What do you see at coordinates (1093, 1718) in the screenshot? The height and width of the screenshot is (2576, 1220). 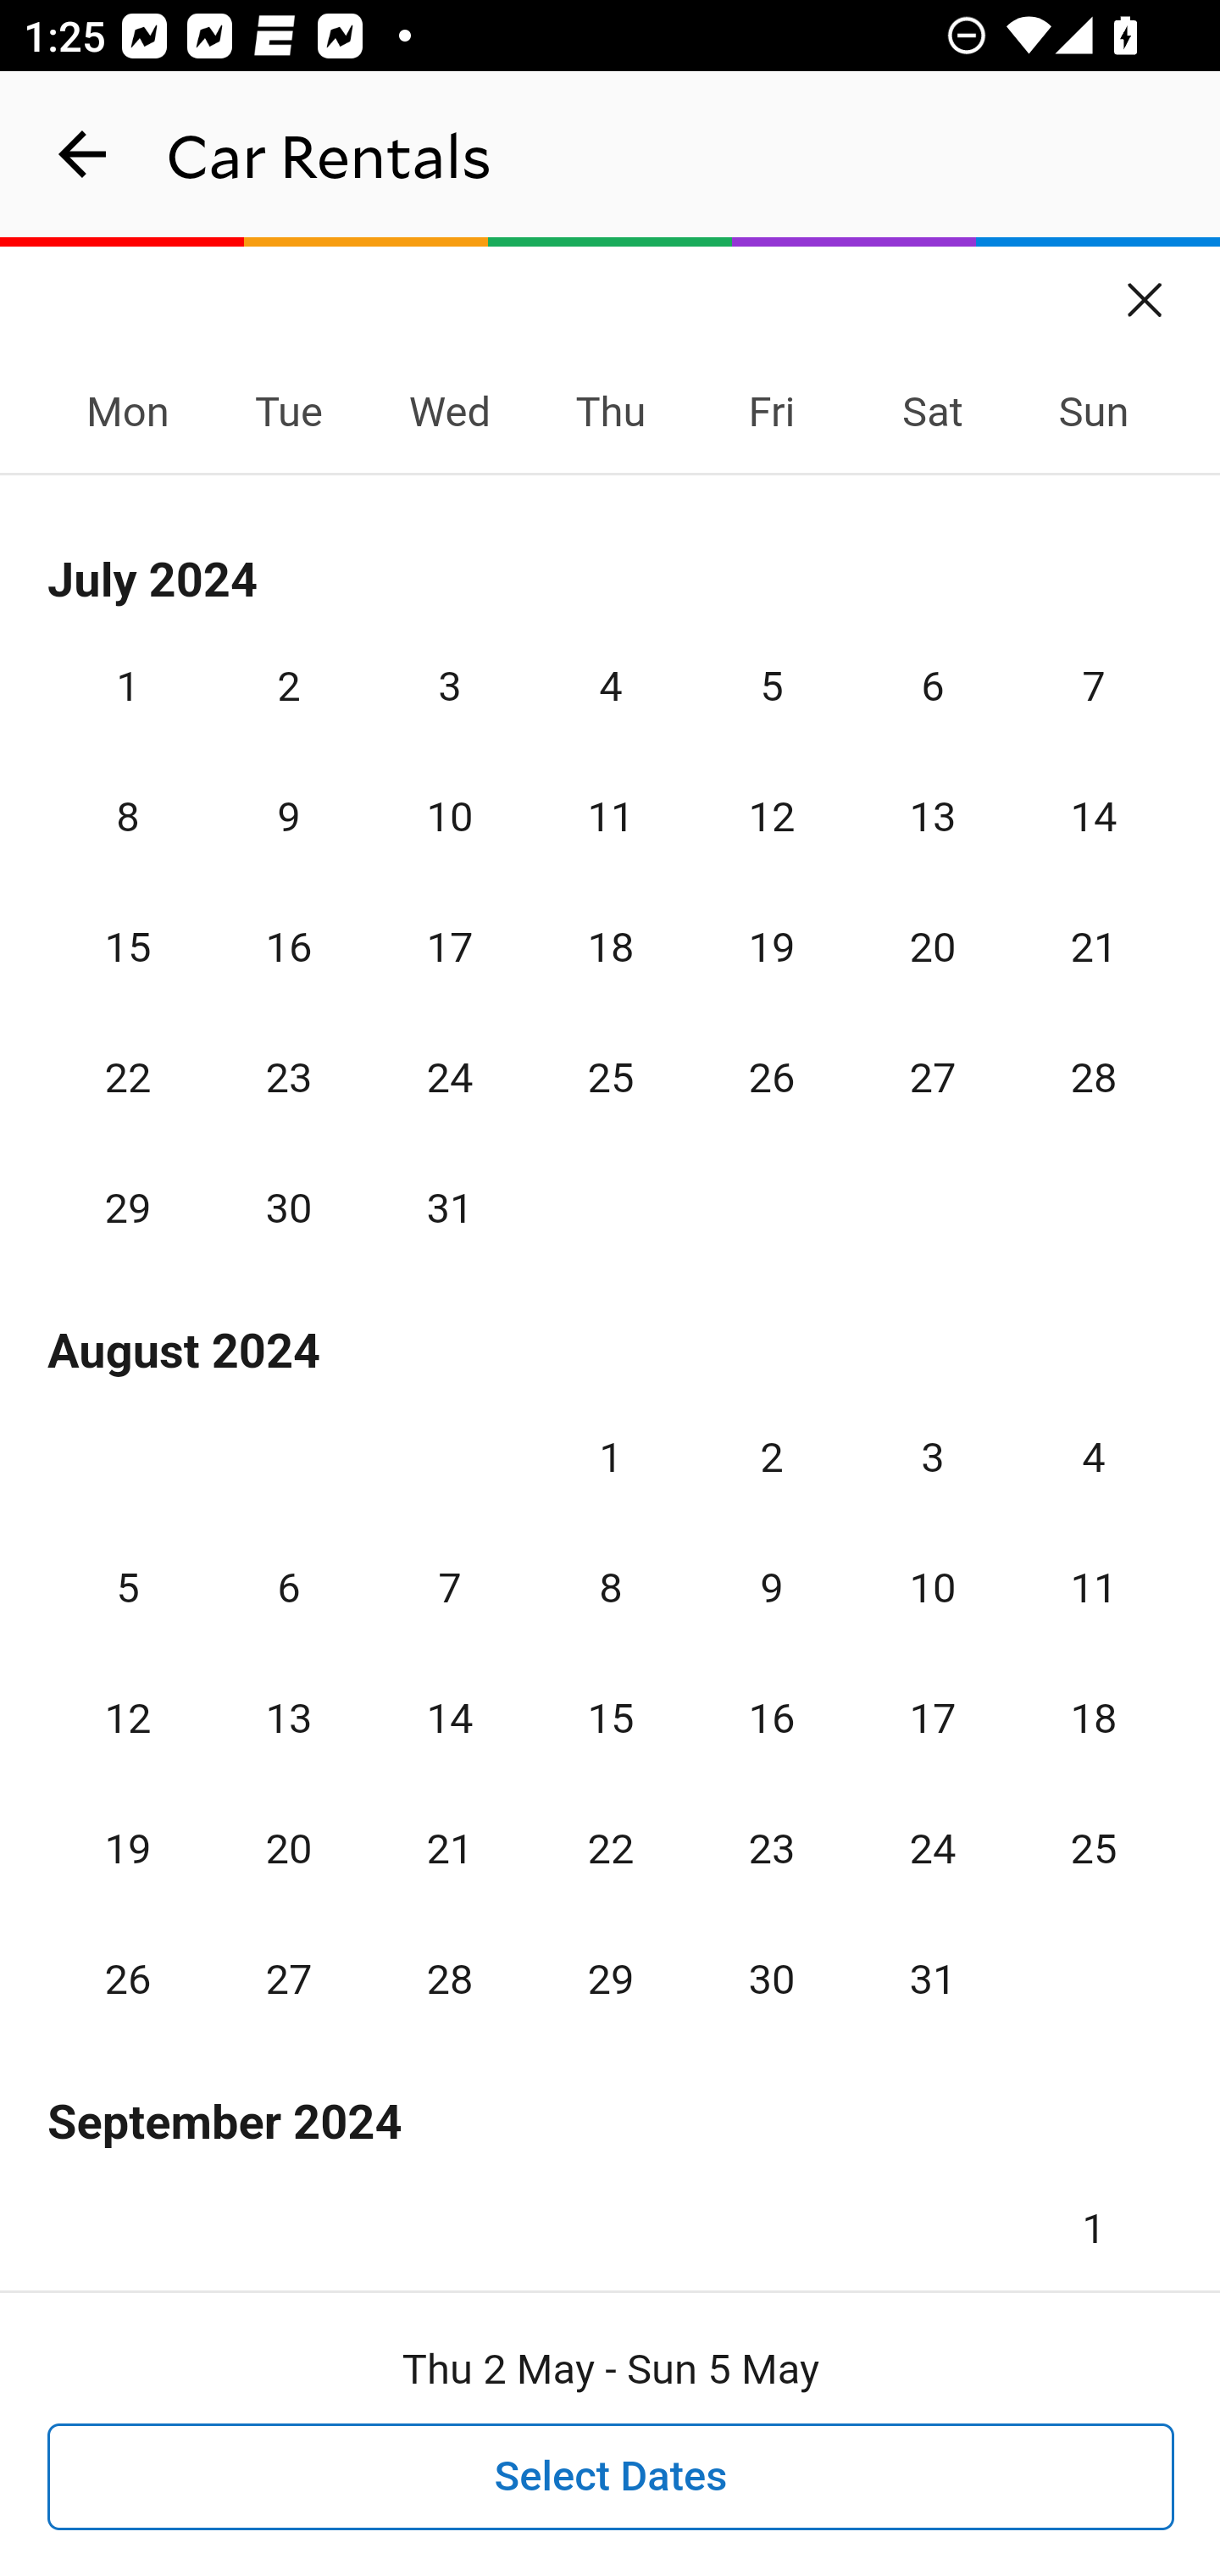 I see `18 August 2024` at bounding box center [1093, 1718].